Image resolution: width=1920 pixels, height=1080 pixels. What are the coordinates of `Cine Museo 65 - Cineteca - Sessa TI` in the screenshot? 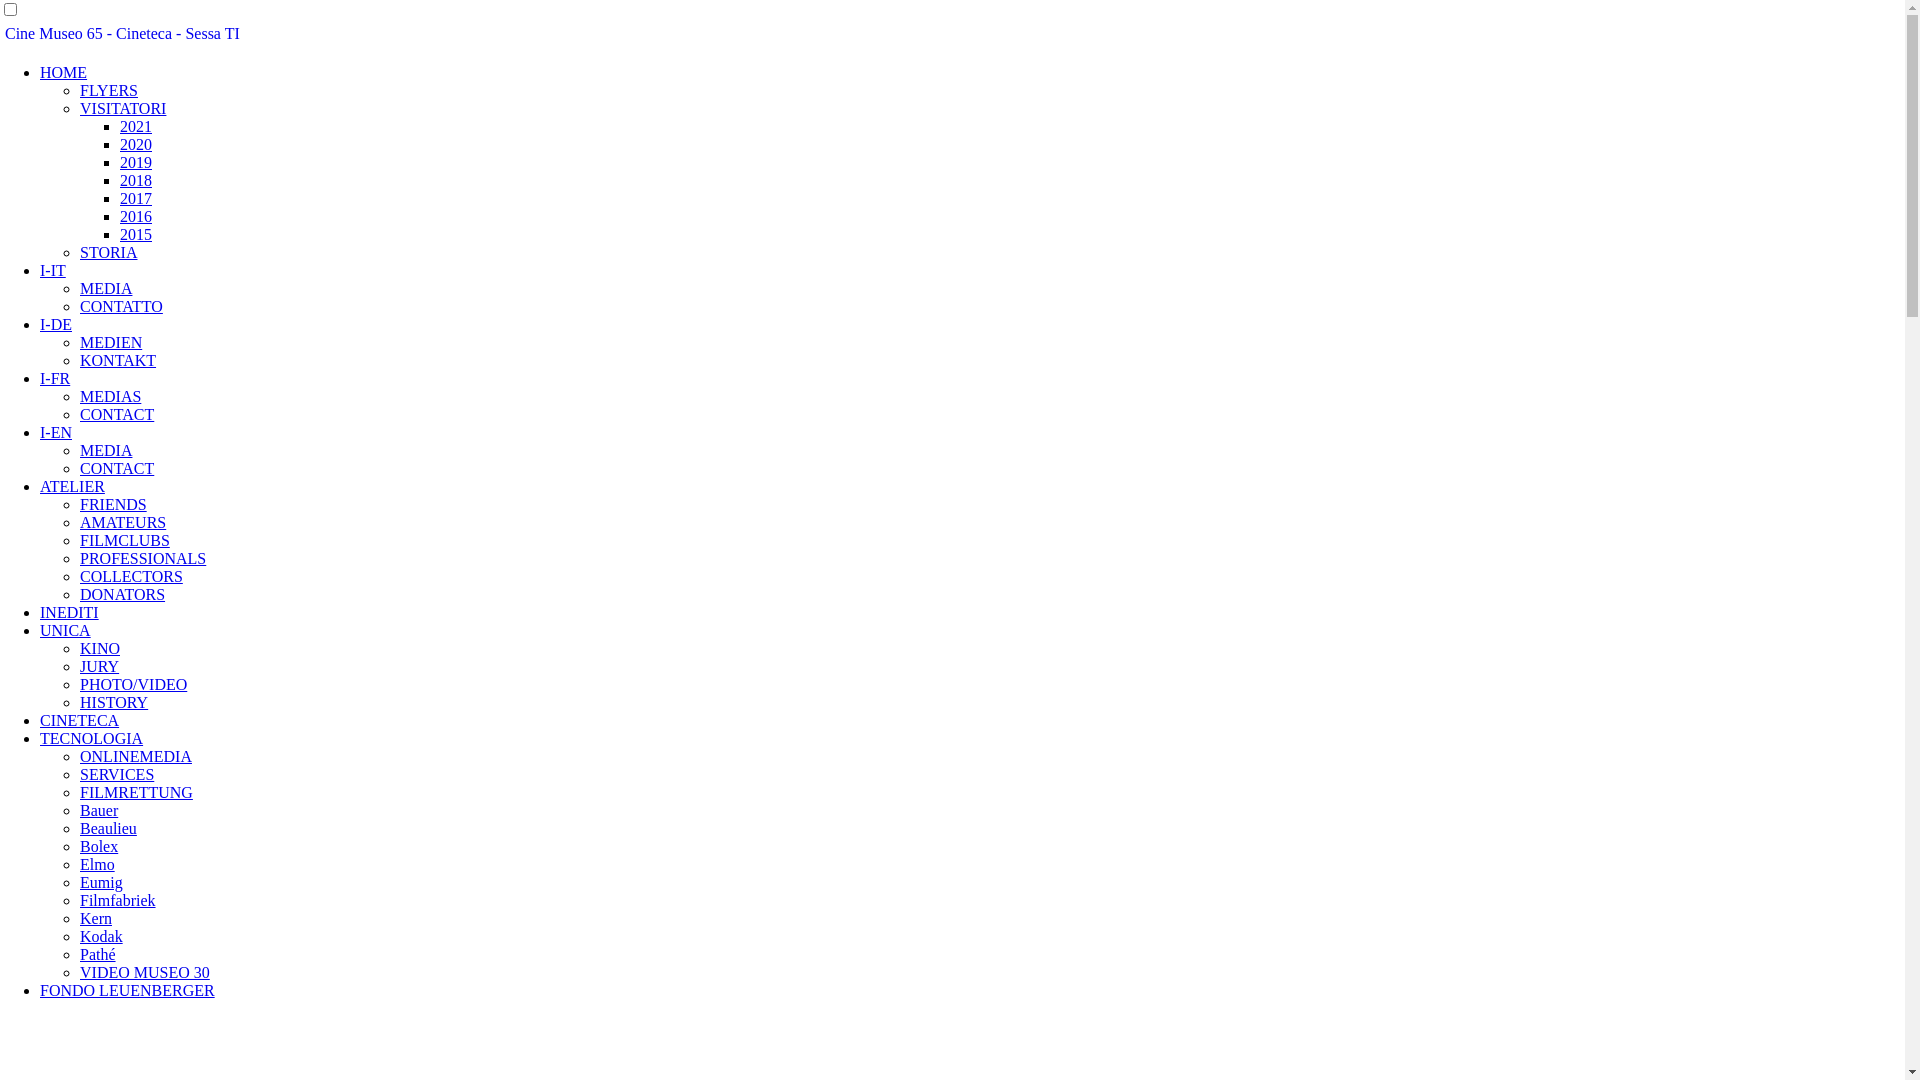 It's located at (122, 34).